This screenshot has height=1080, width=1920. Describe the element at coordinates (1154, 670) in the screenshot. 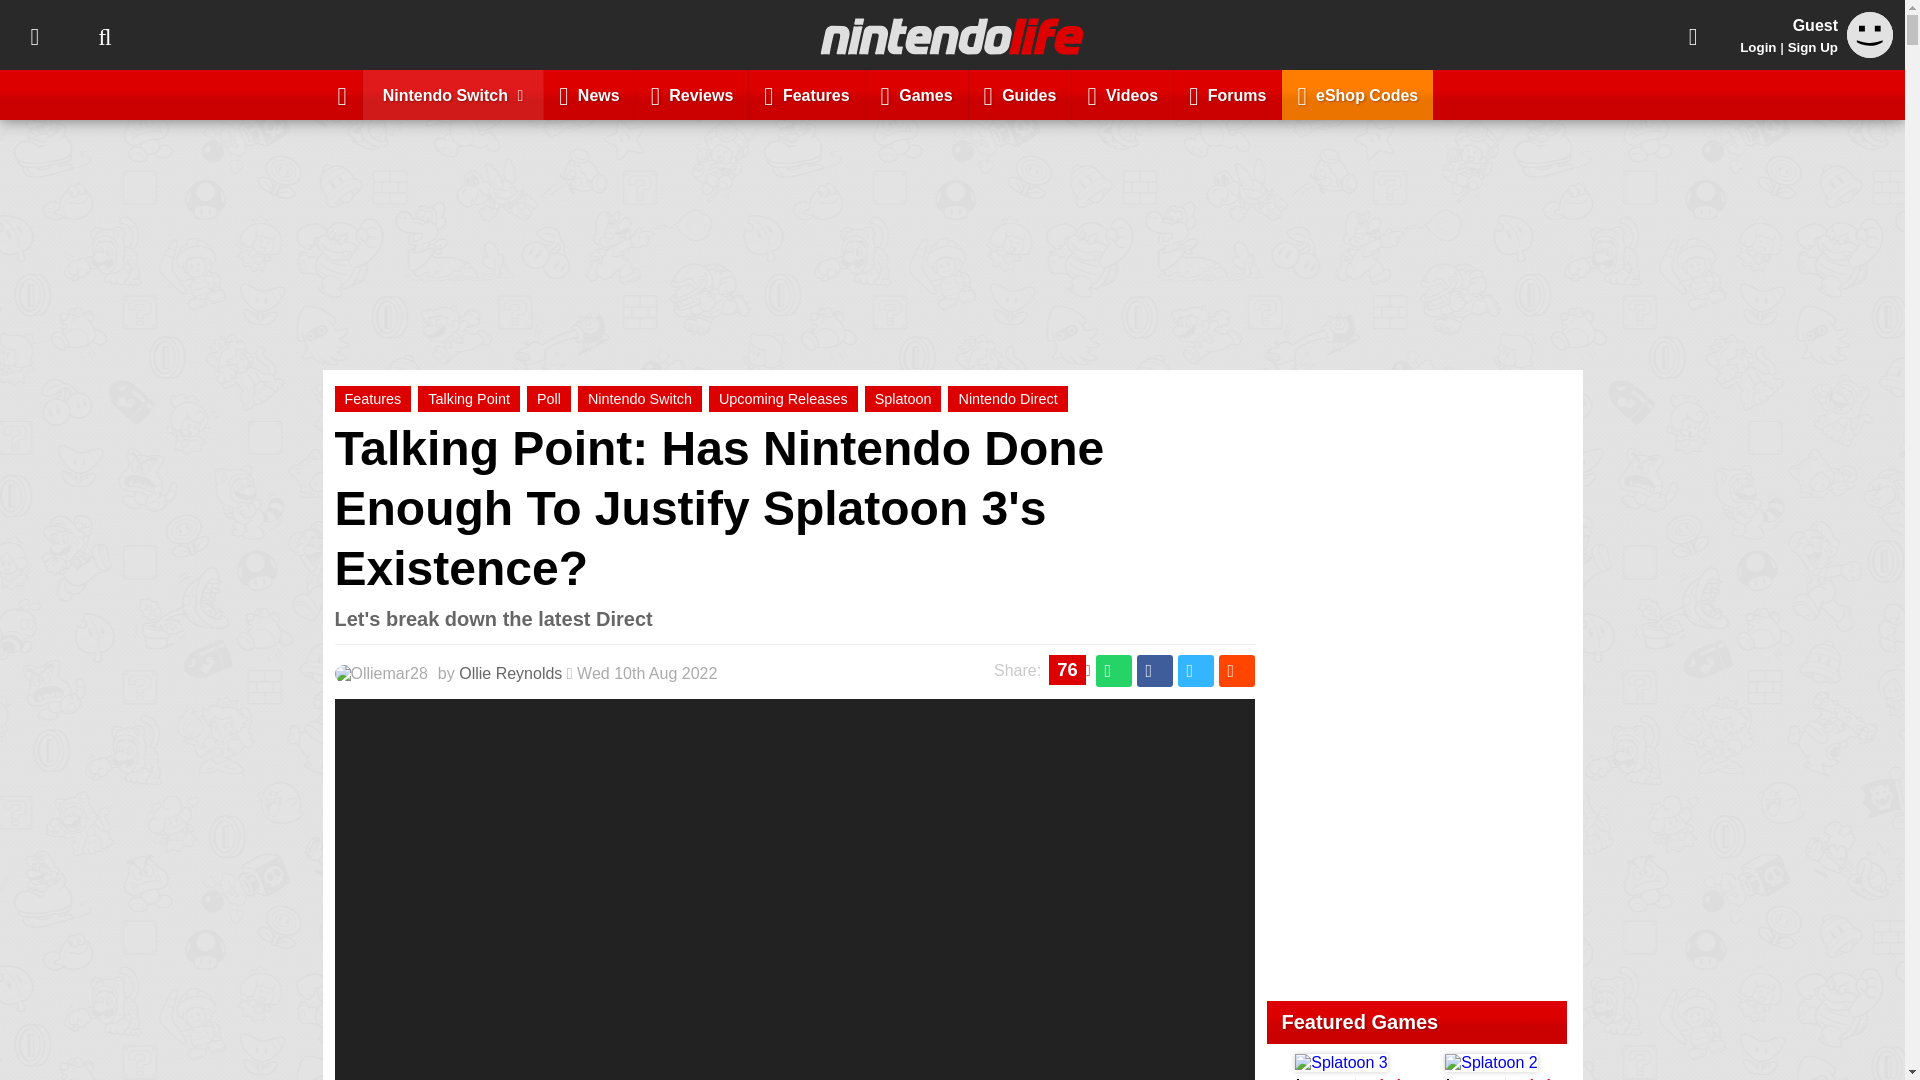

I see `Share this on Facebook` at that location.